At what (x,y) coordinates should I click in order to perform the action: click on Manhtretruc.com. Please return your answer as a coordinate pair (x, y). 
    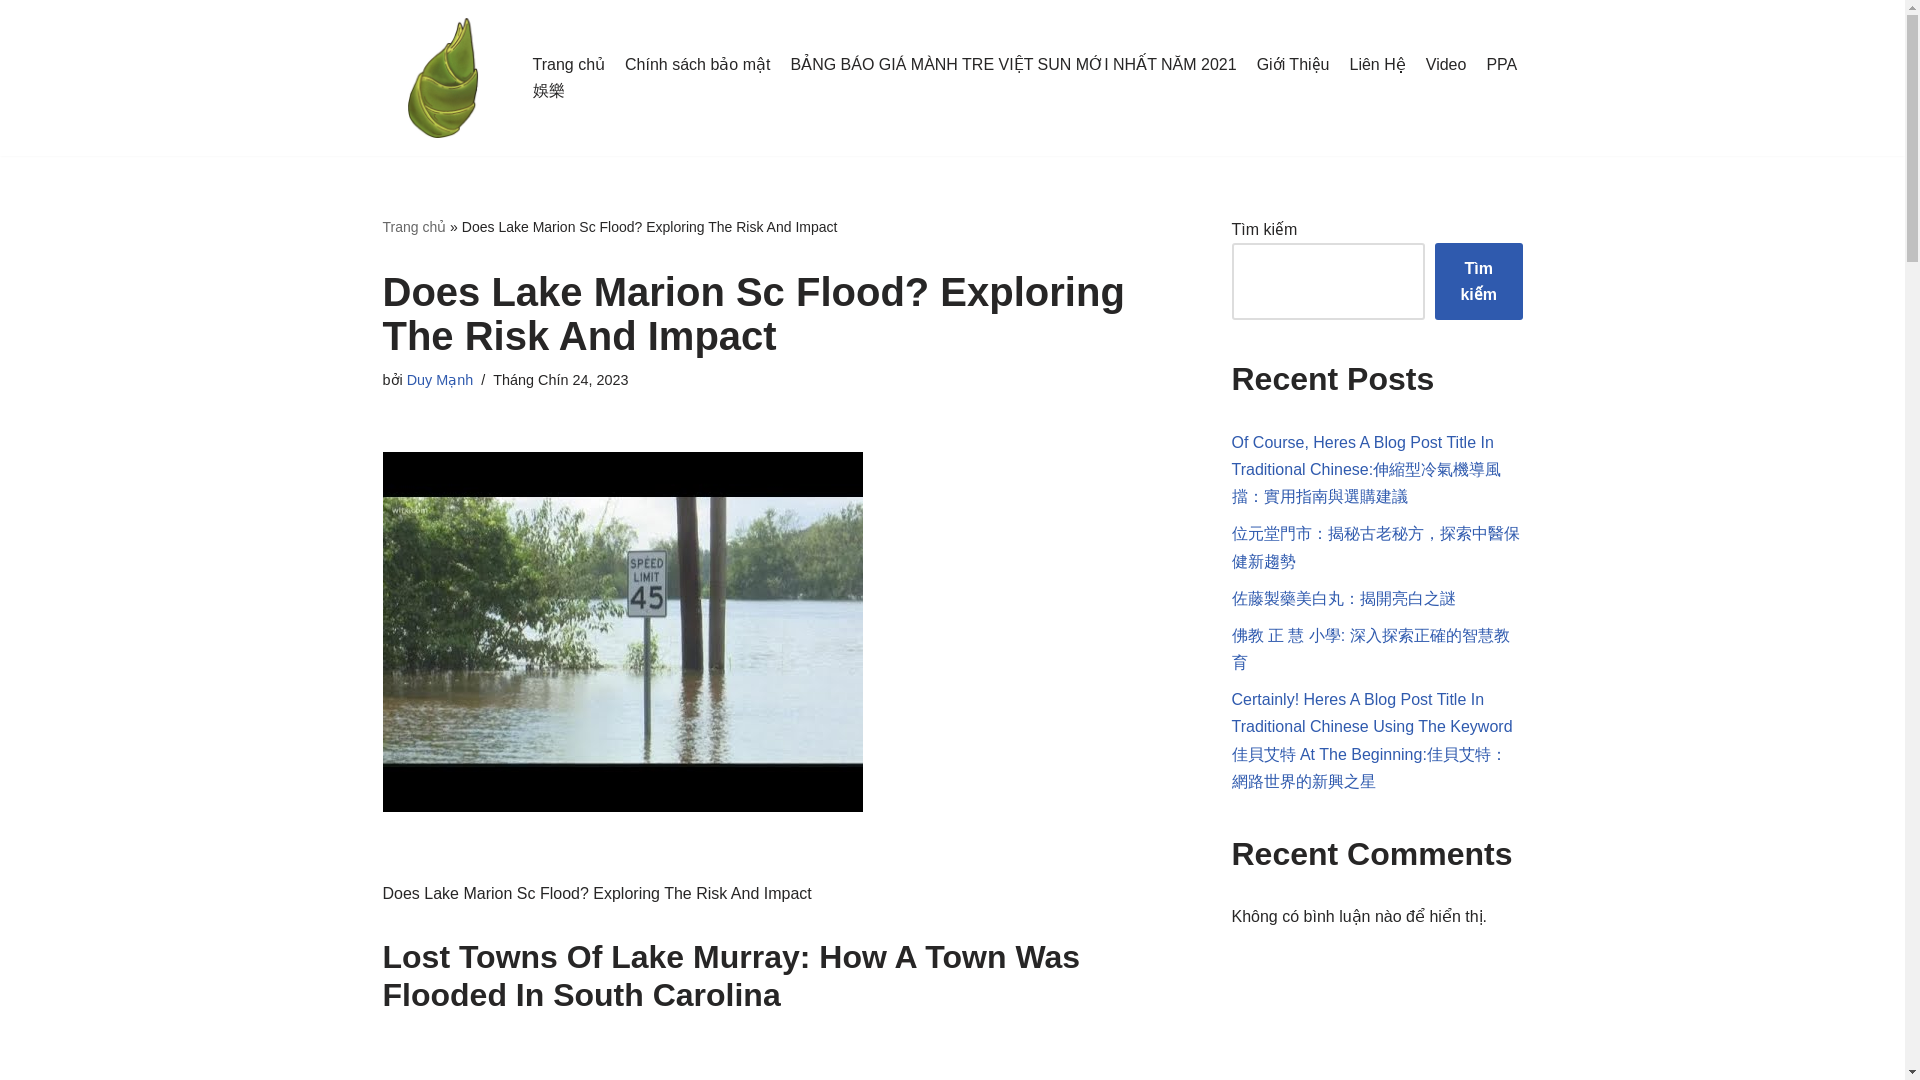
    Looking at the image, I should click on (442, 78).